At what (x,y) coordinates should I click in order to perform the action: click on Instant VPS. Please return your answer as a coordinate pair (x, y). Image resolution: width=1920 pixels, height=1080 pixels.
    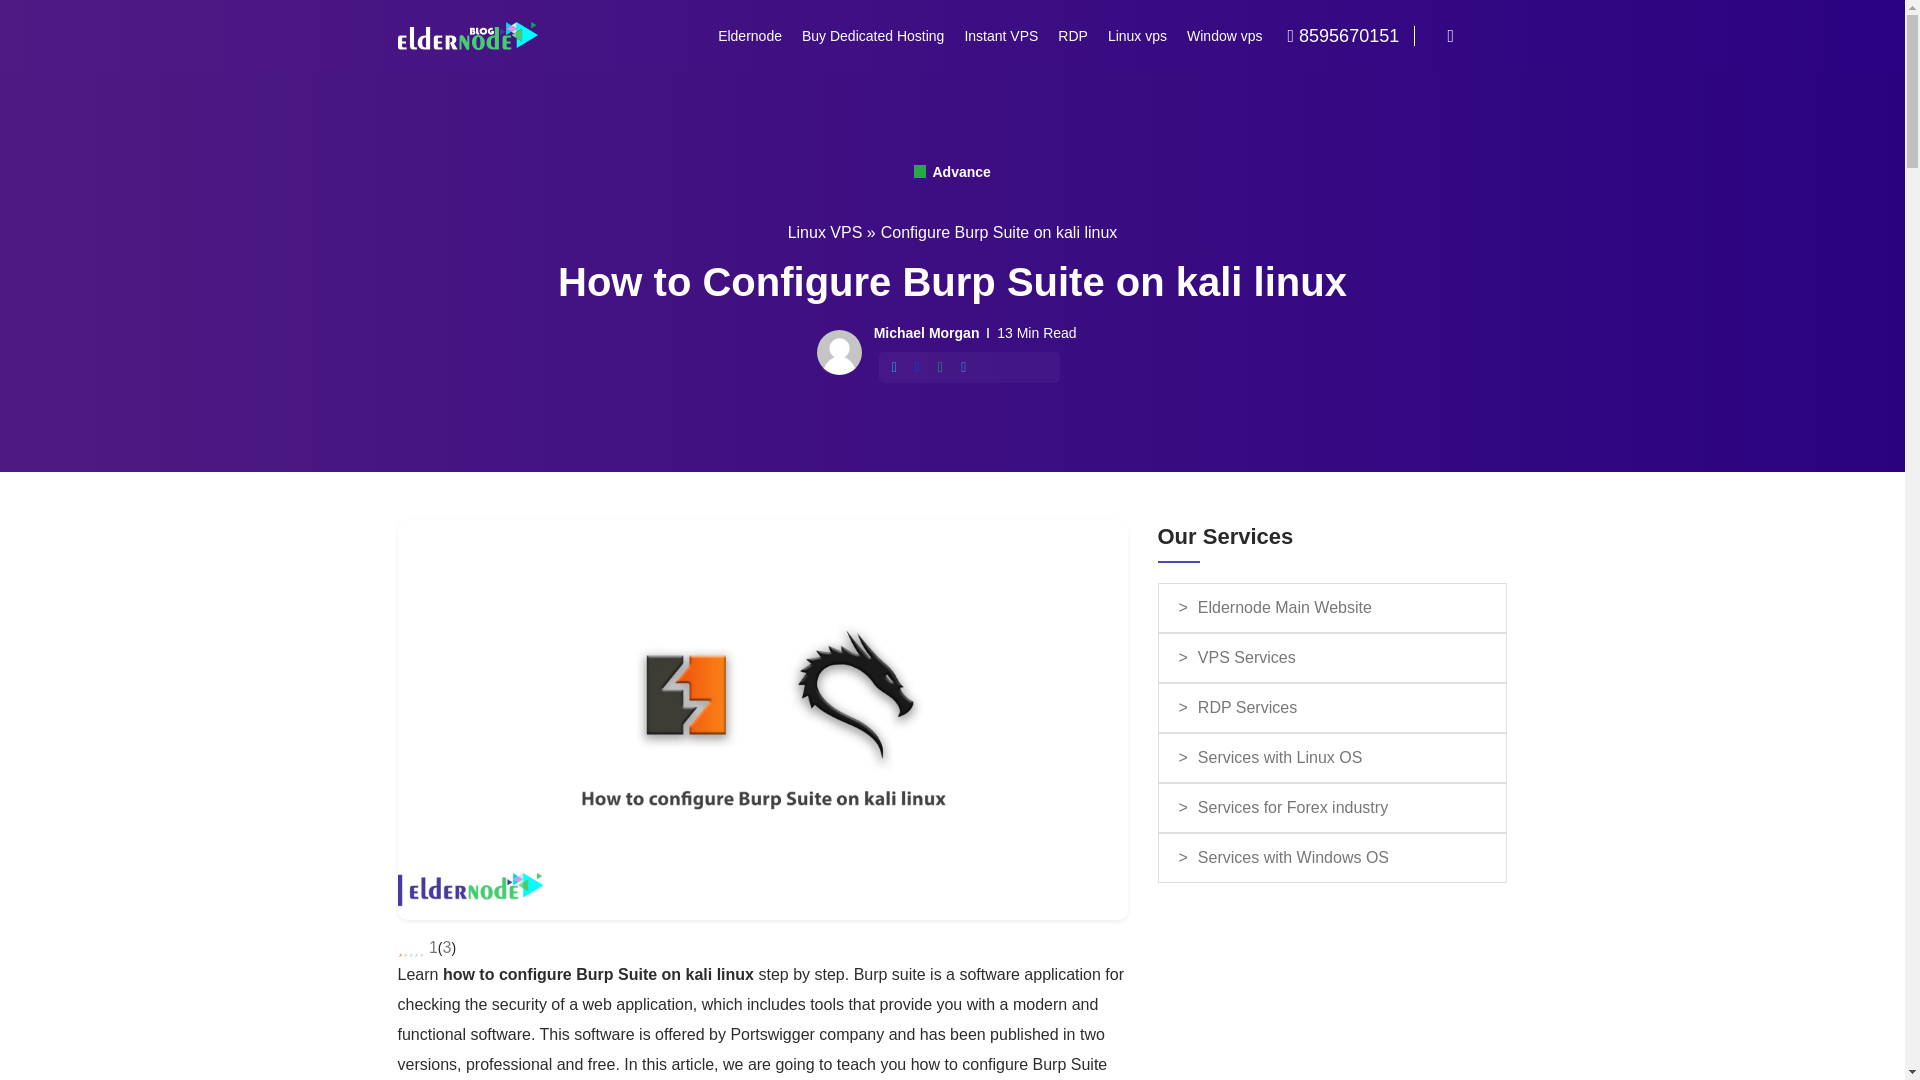
    Looking at the image, I should click on (1001, 36).